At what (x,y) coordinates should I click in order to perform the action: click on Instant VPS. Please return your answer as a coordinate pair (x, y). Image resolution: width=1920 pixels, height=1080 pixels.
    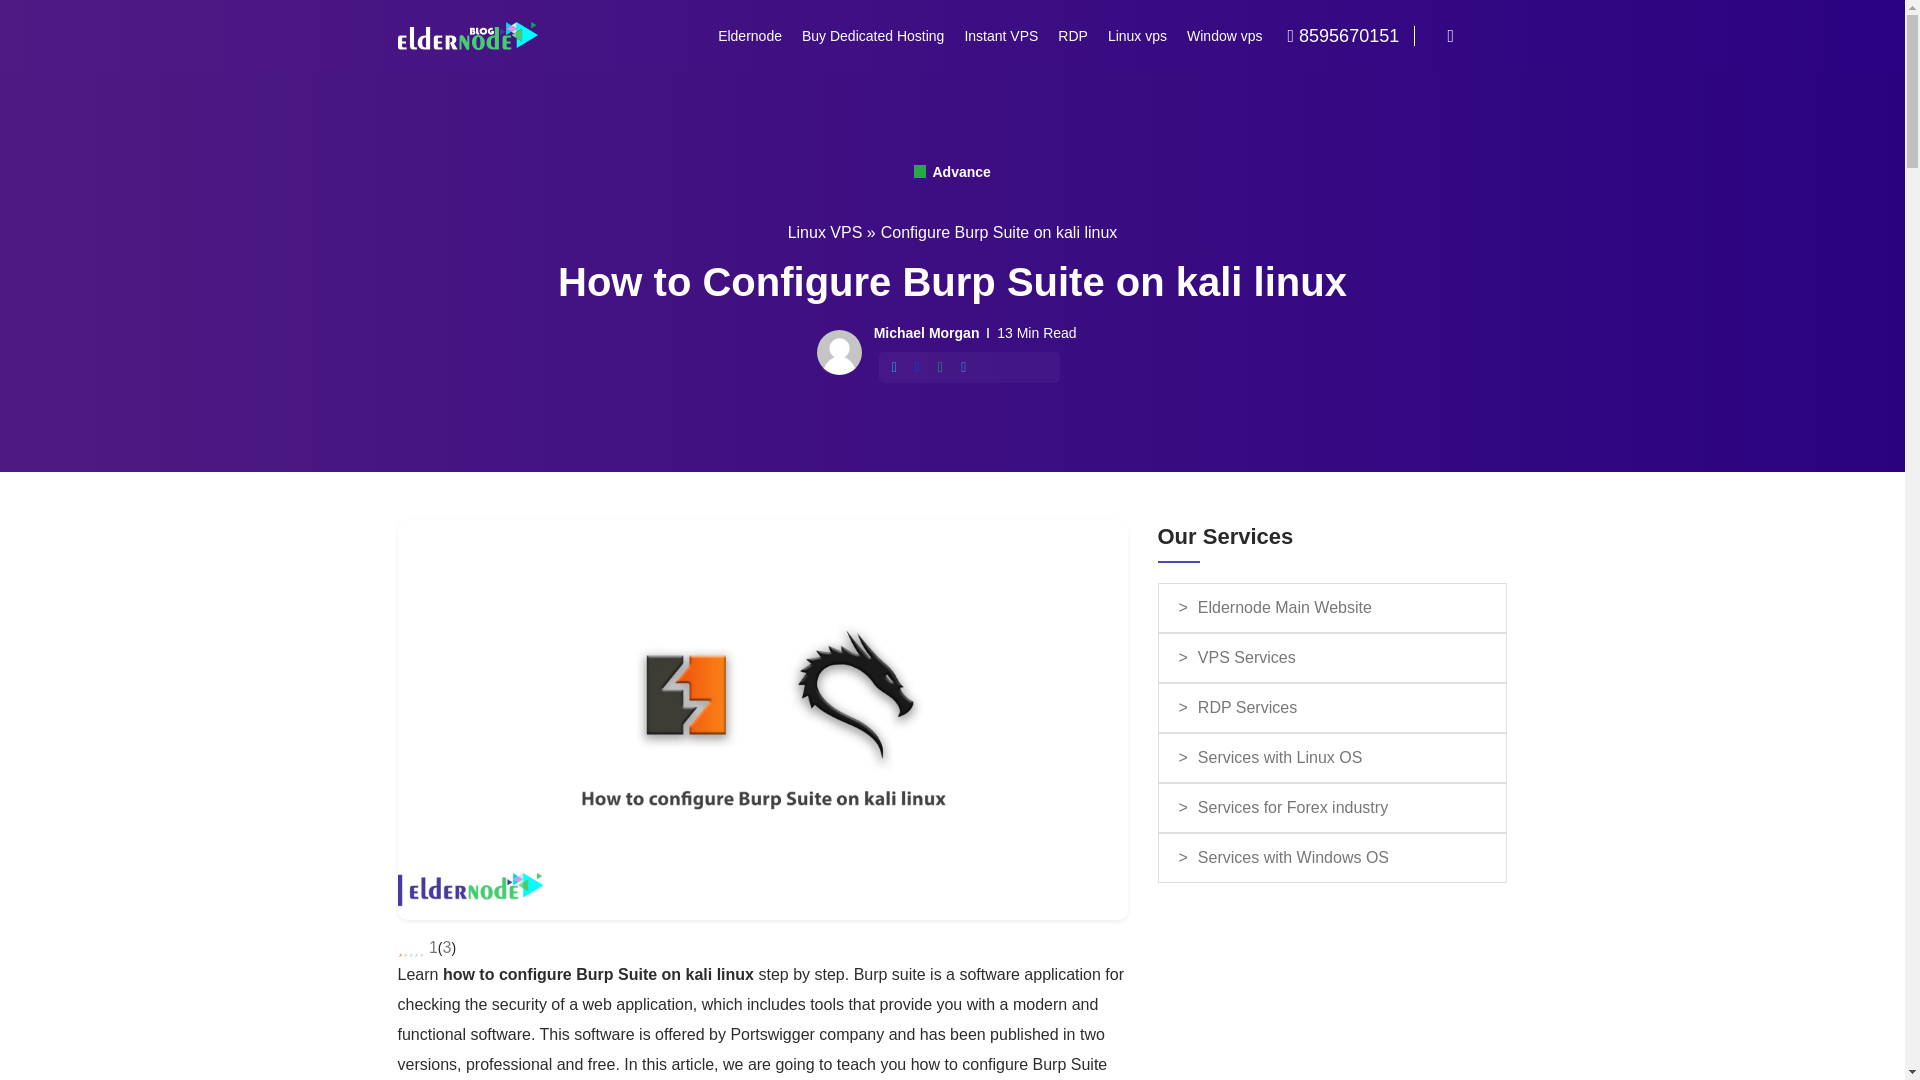
    Looking at the image, I should click on (1001, 36).